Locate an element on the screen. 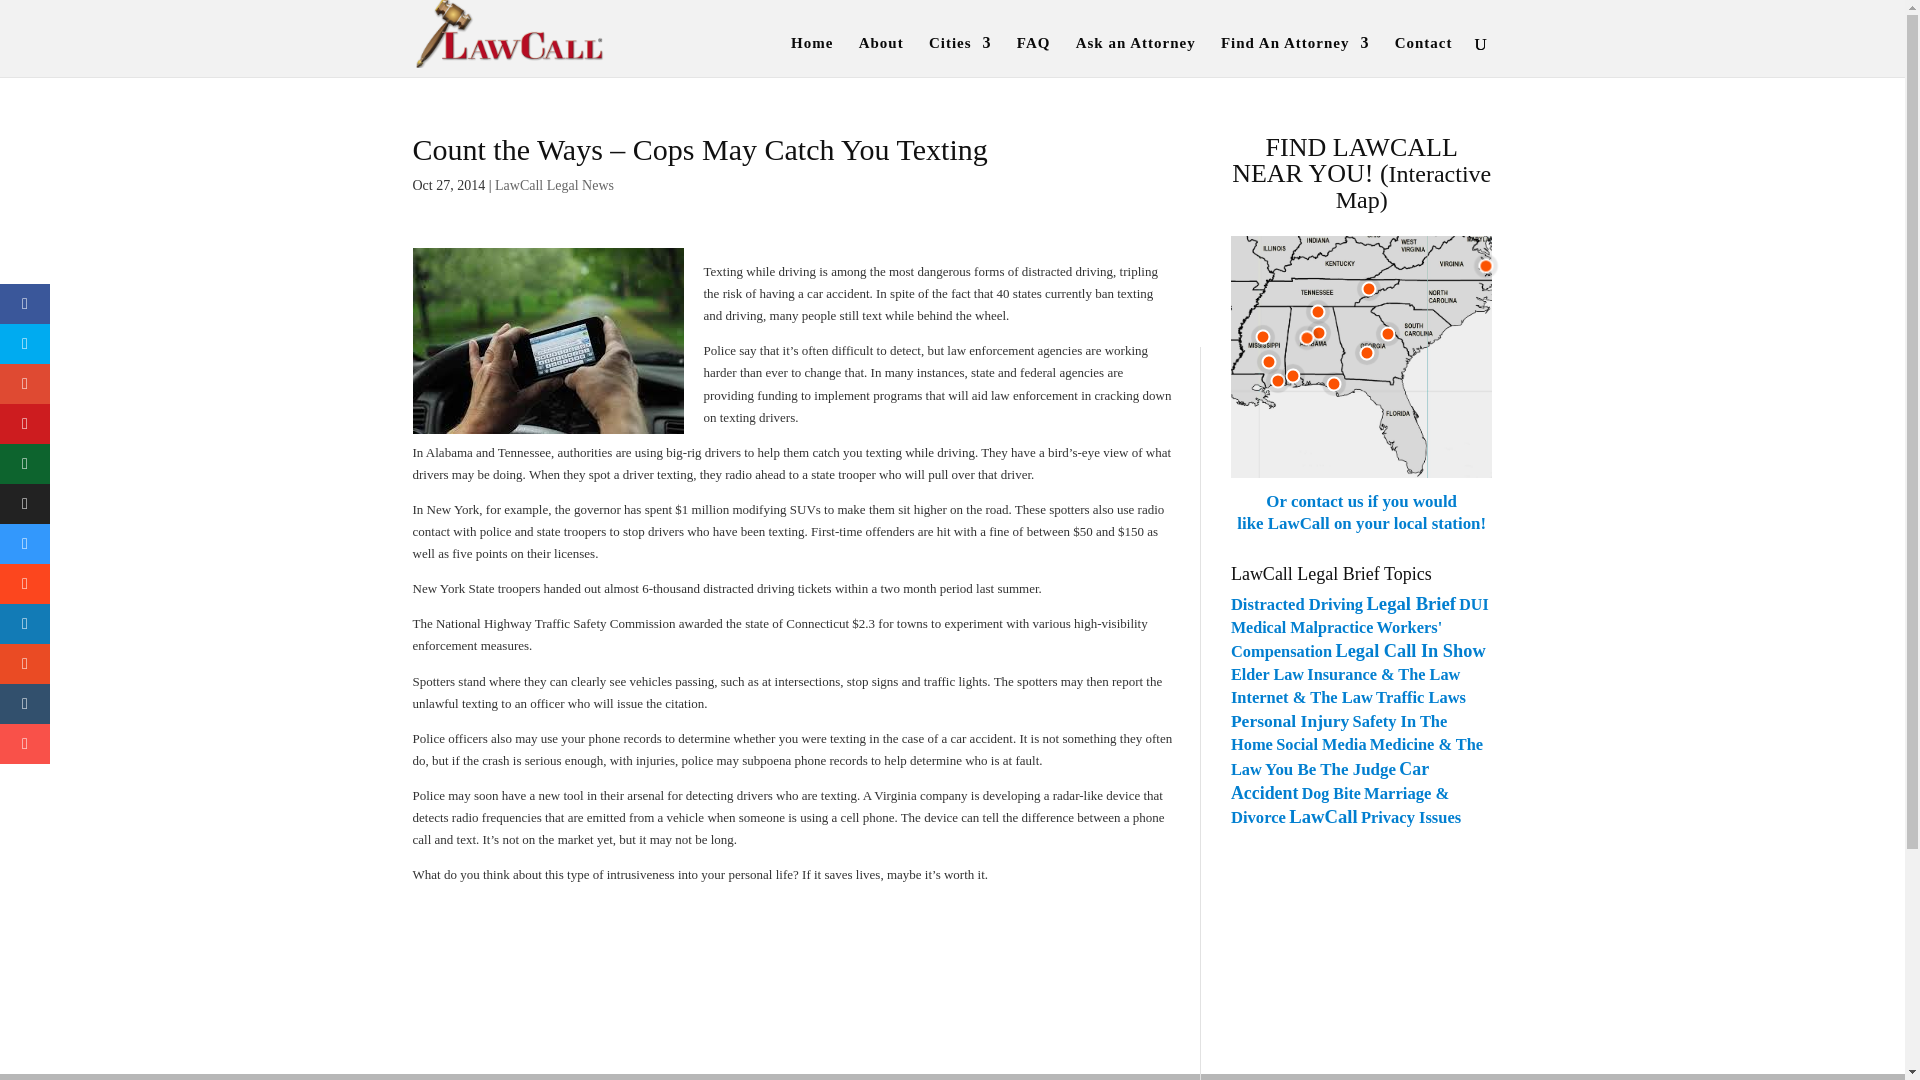 Image resolution: width=1920 pixels, height=1080 pixels. About is located at coordinates (881, 56).